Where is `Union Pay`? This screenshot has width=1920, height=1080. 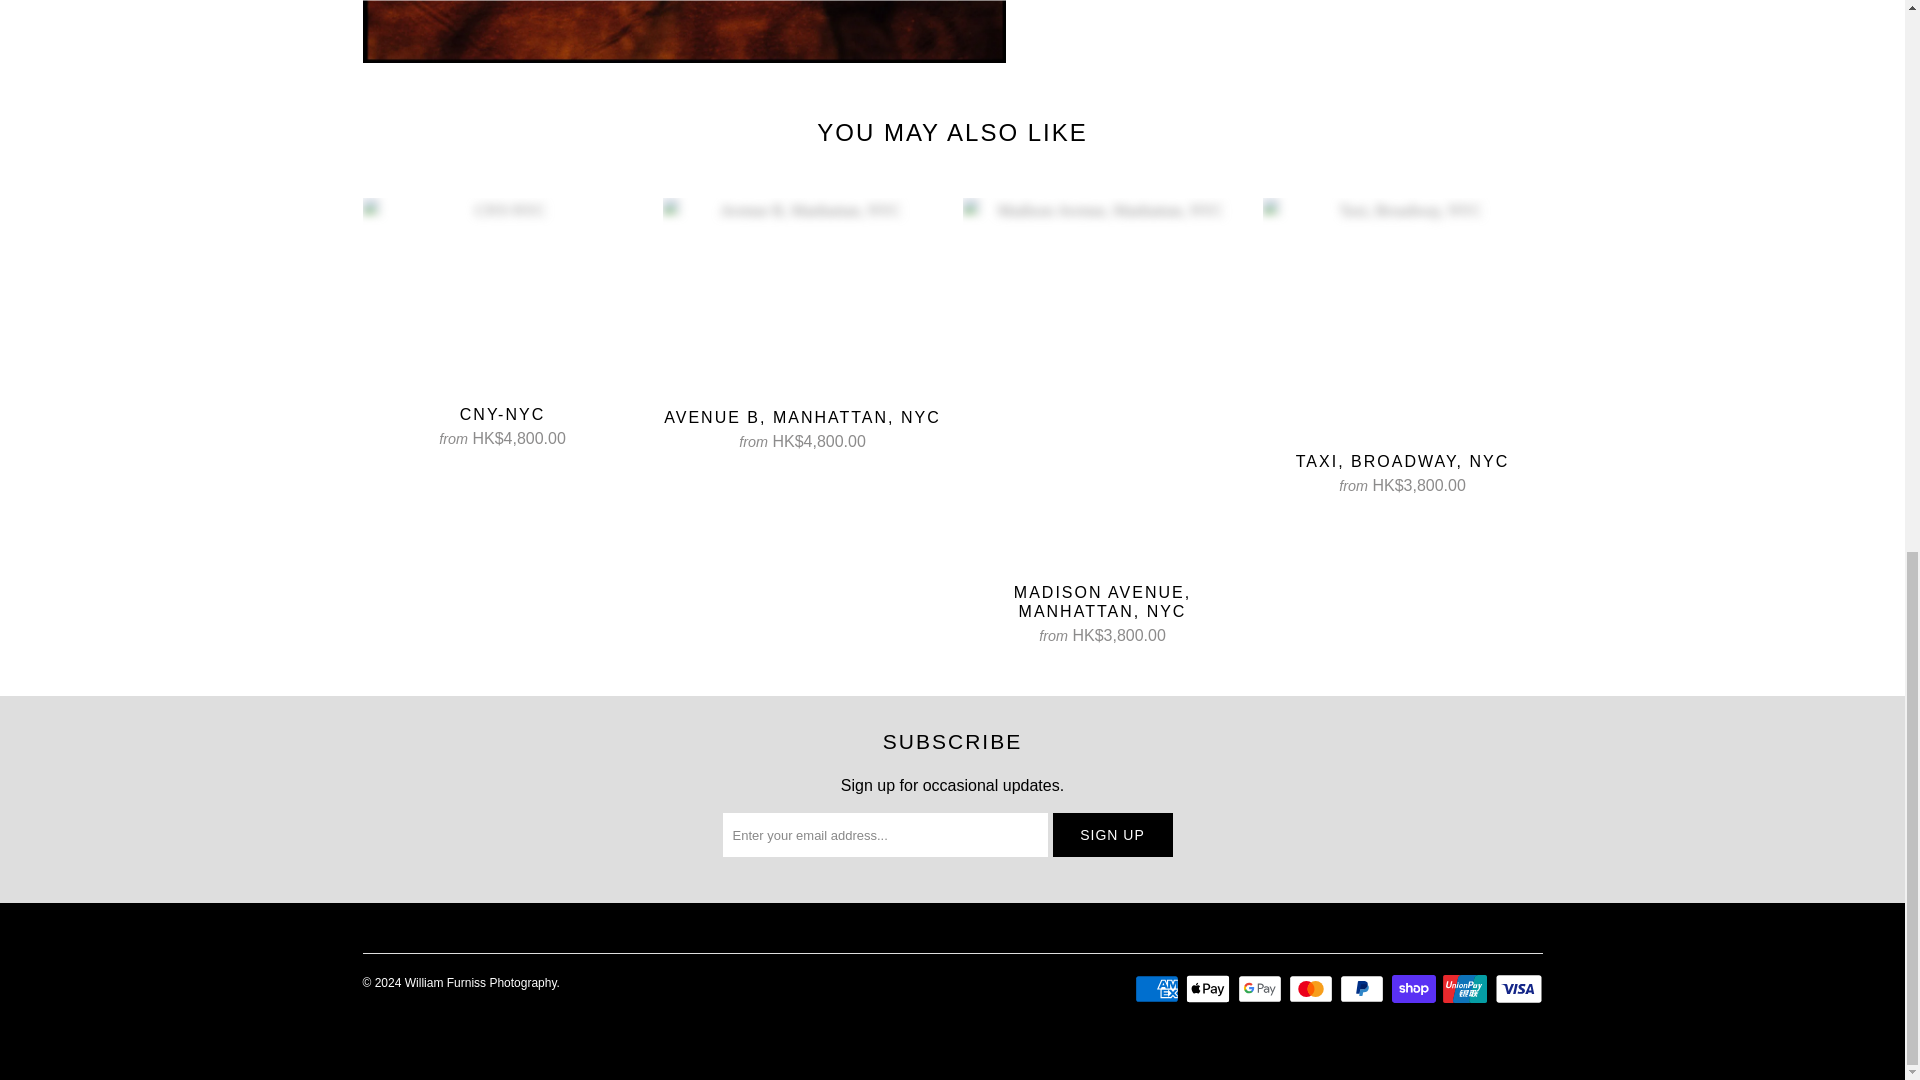 Union Pay is located at coordinates (1467, 989).